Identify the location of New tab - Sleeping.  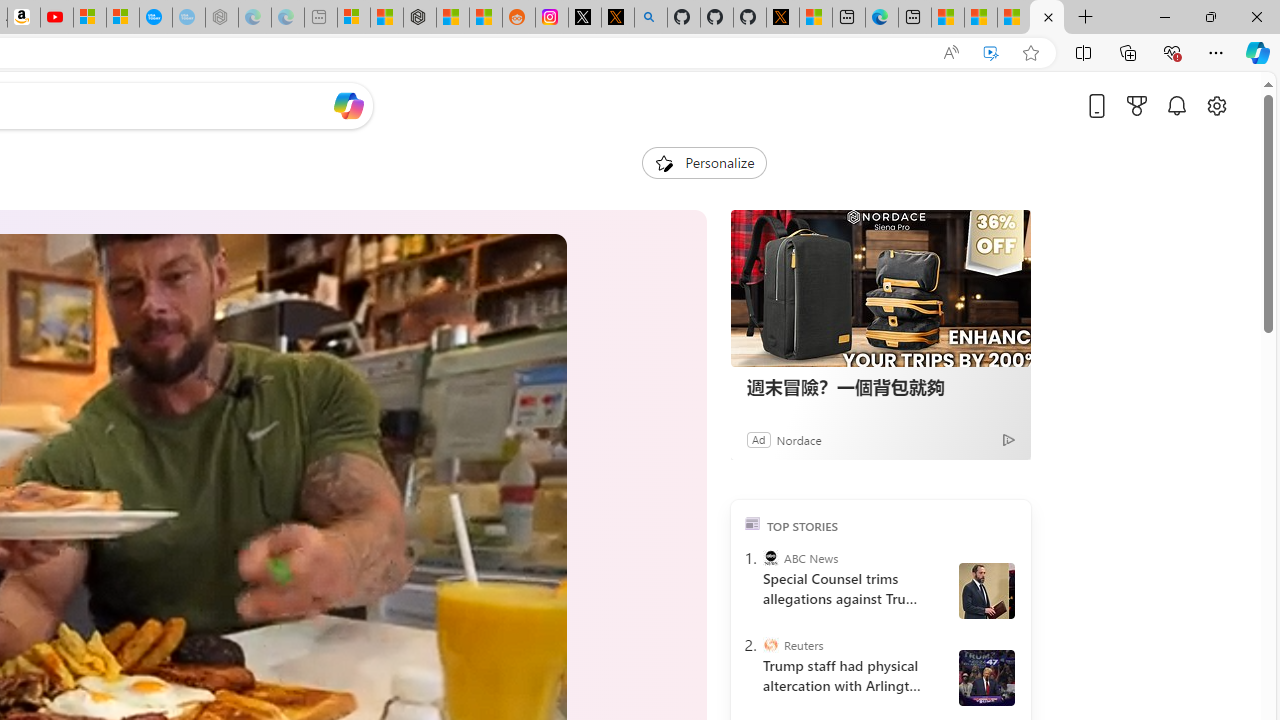
(320, 18).